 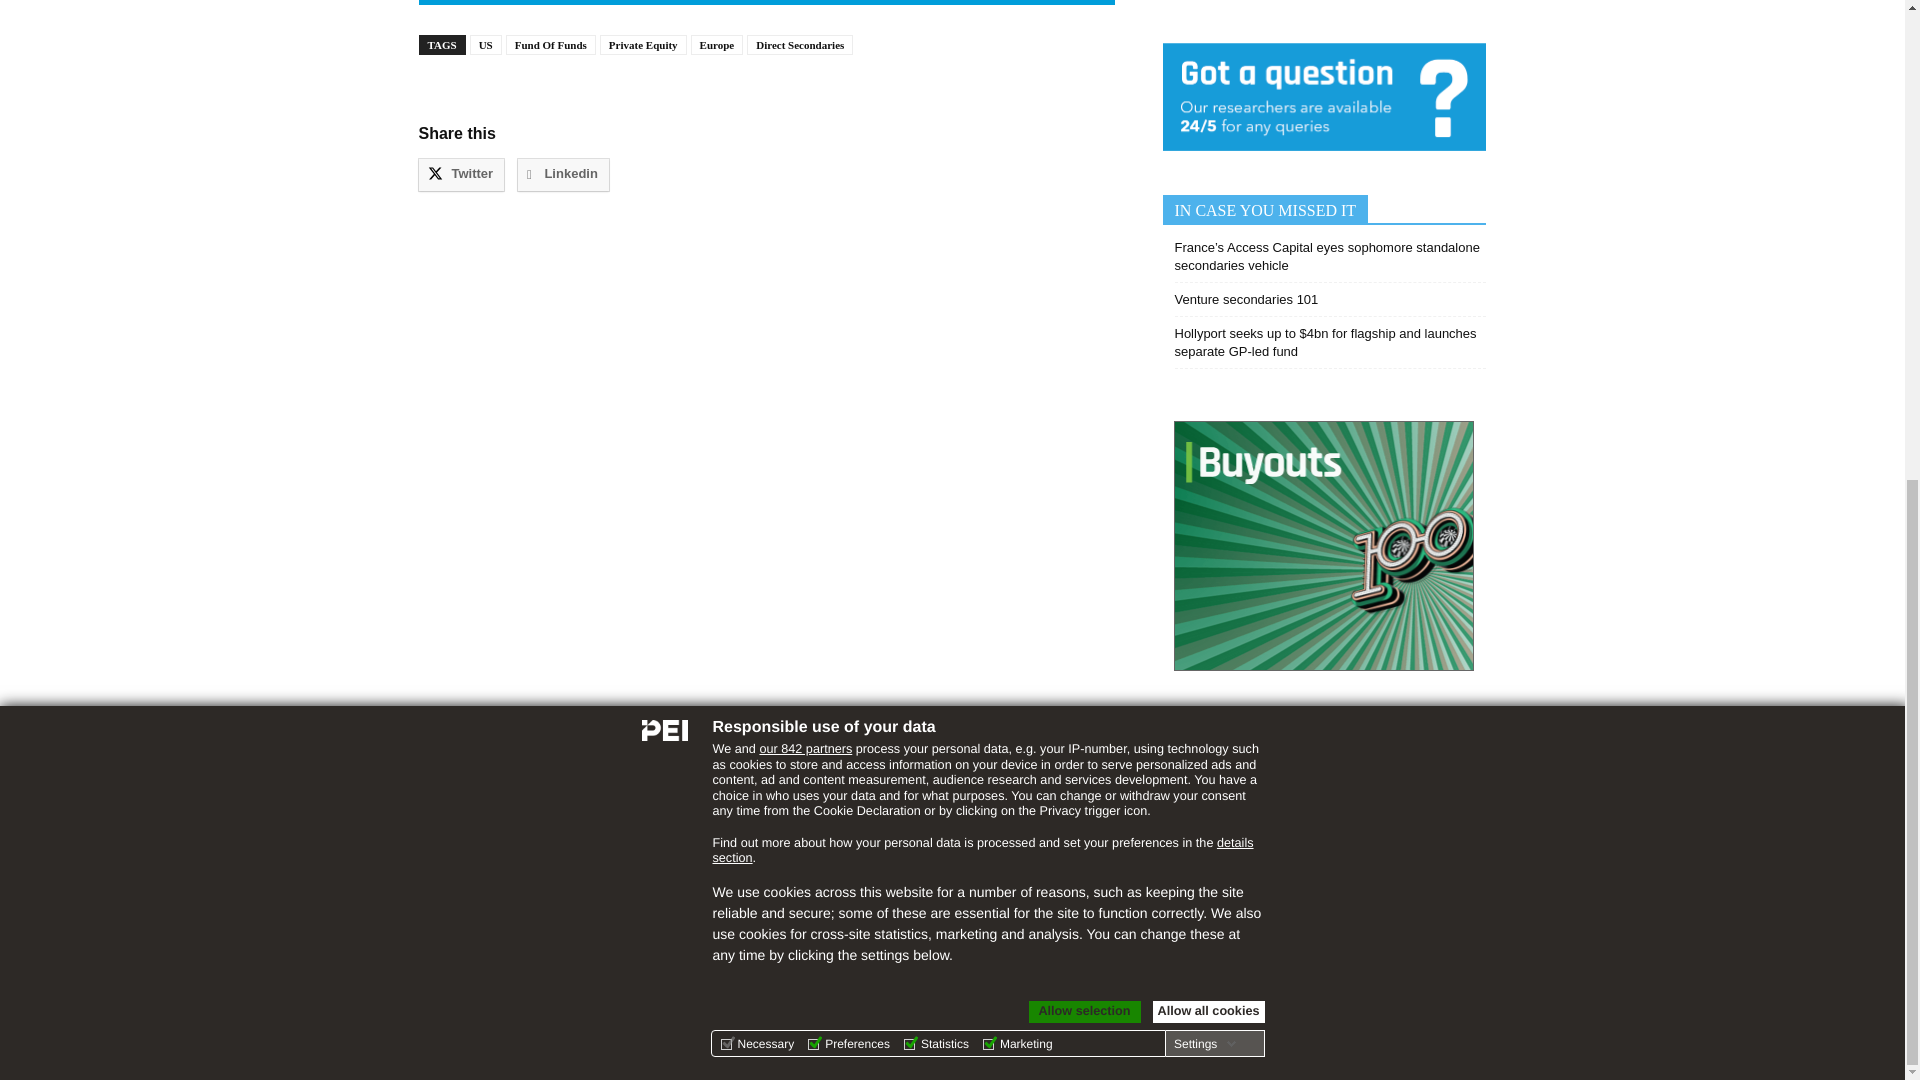 I want to click on Allow selection, so click(x=1084, y=152).